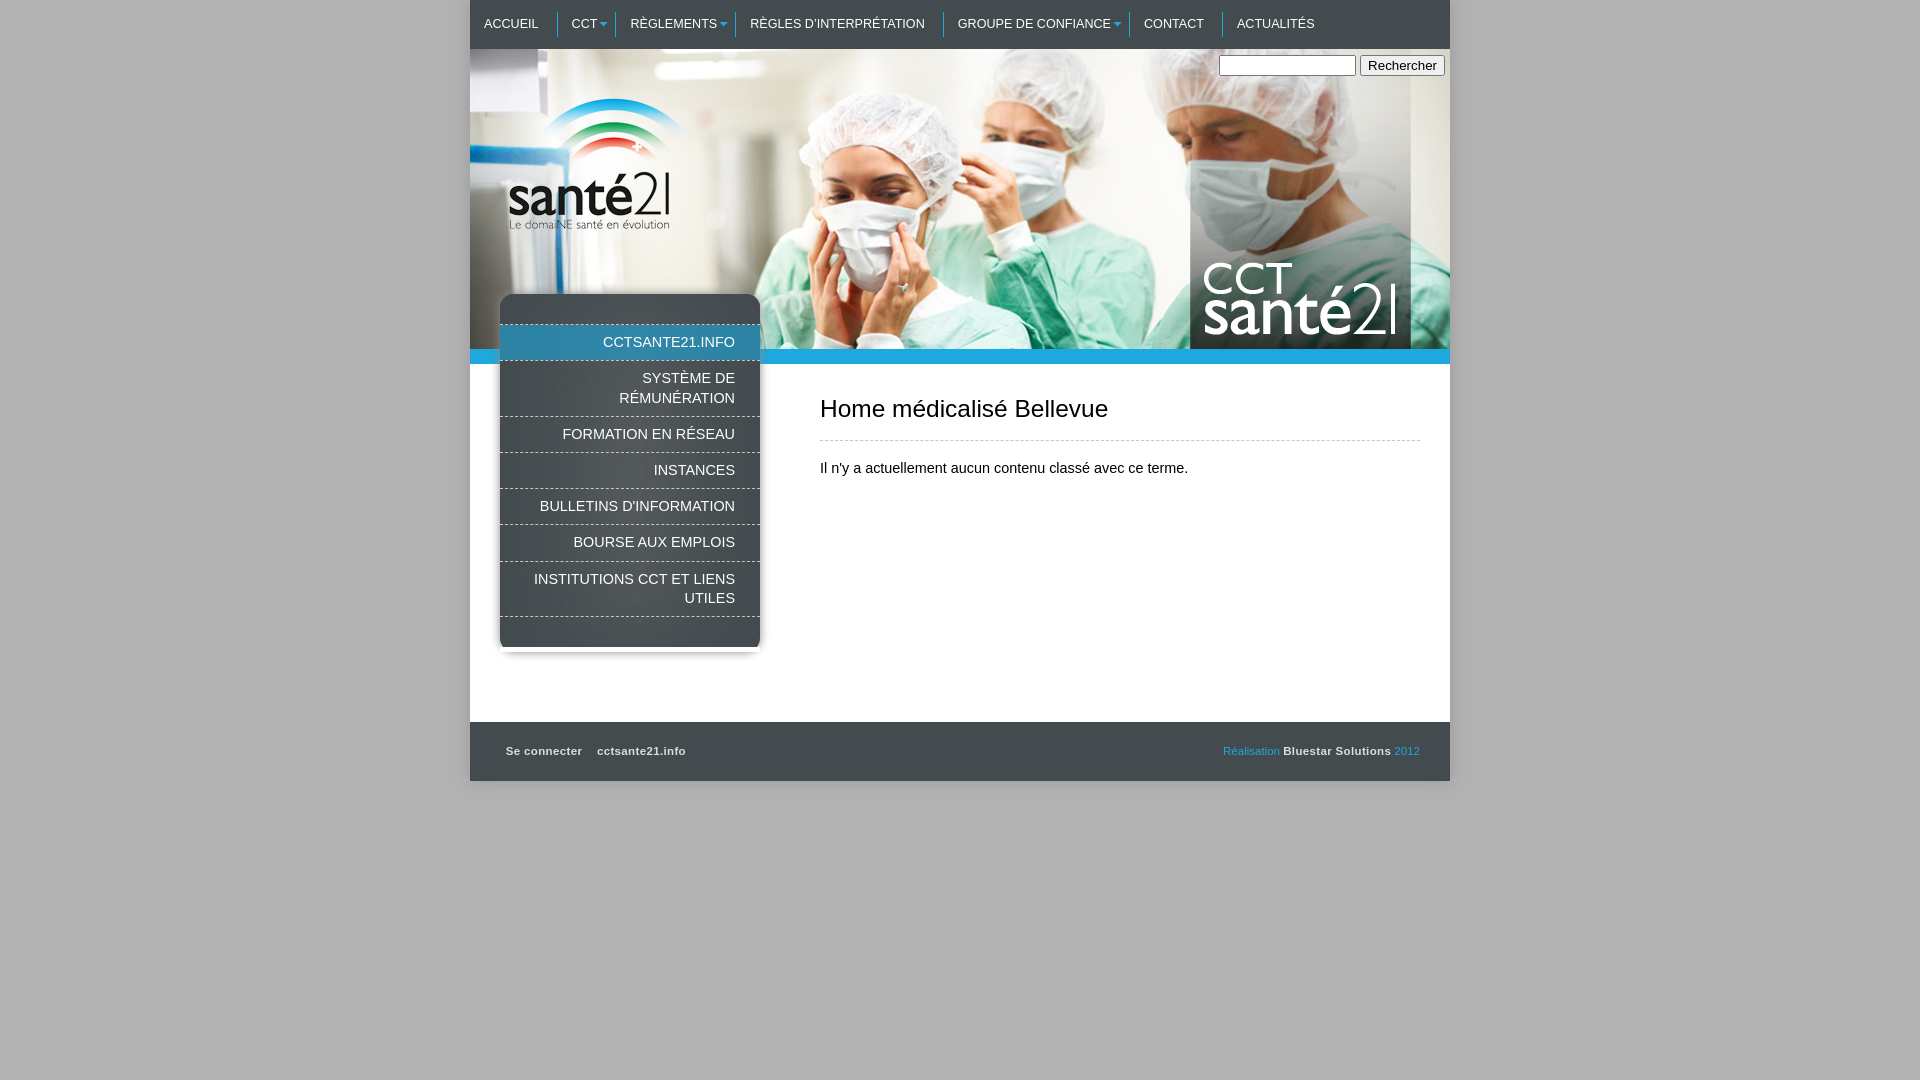 The width and height of the screenshot is (1920, 1080). I want to click on GROUPE DE CONFIANCE, so click(1034, 24).